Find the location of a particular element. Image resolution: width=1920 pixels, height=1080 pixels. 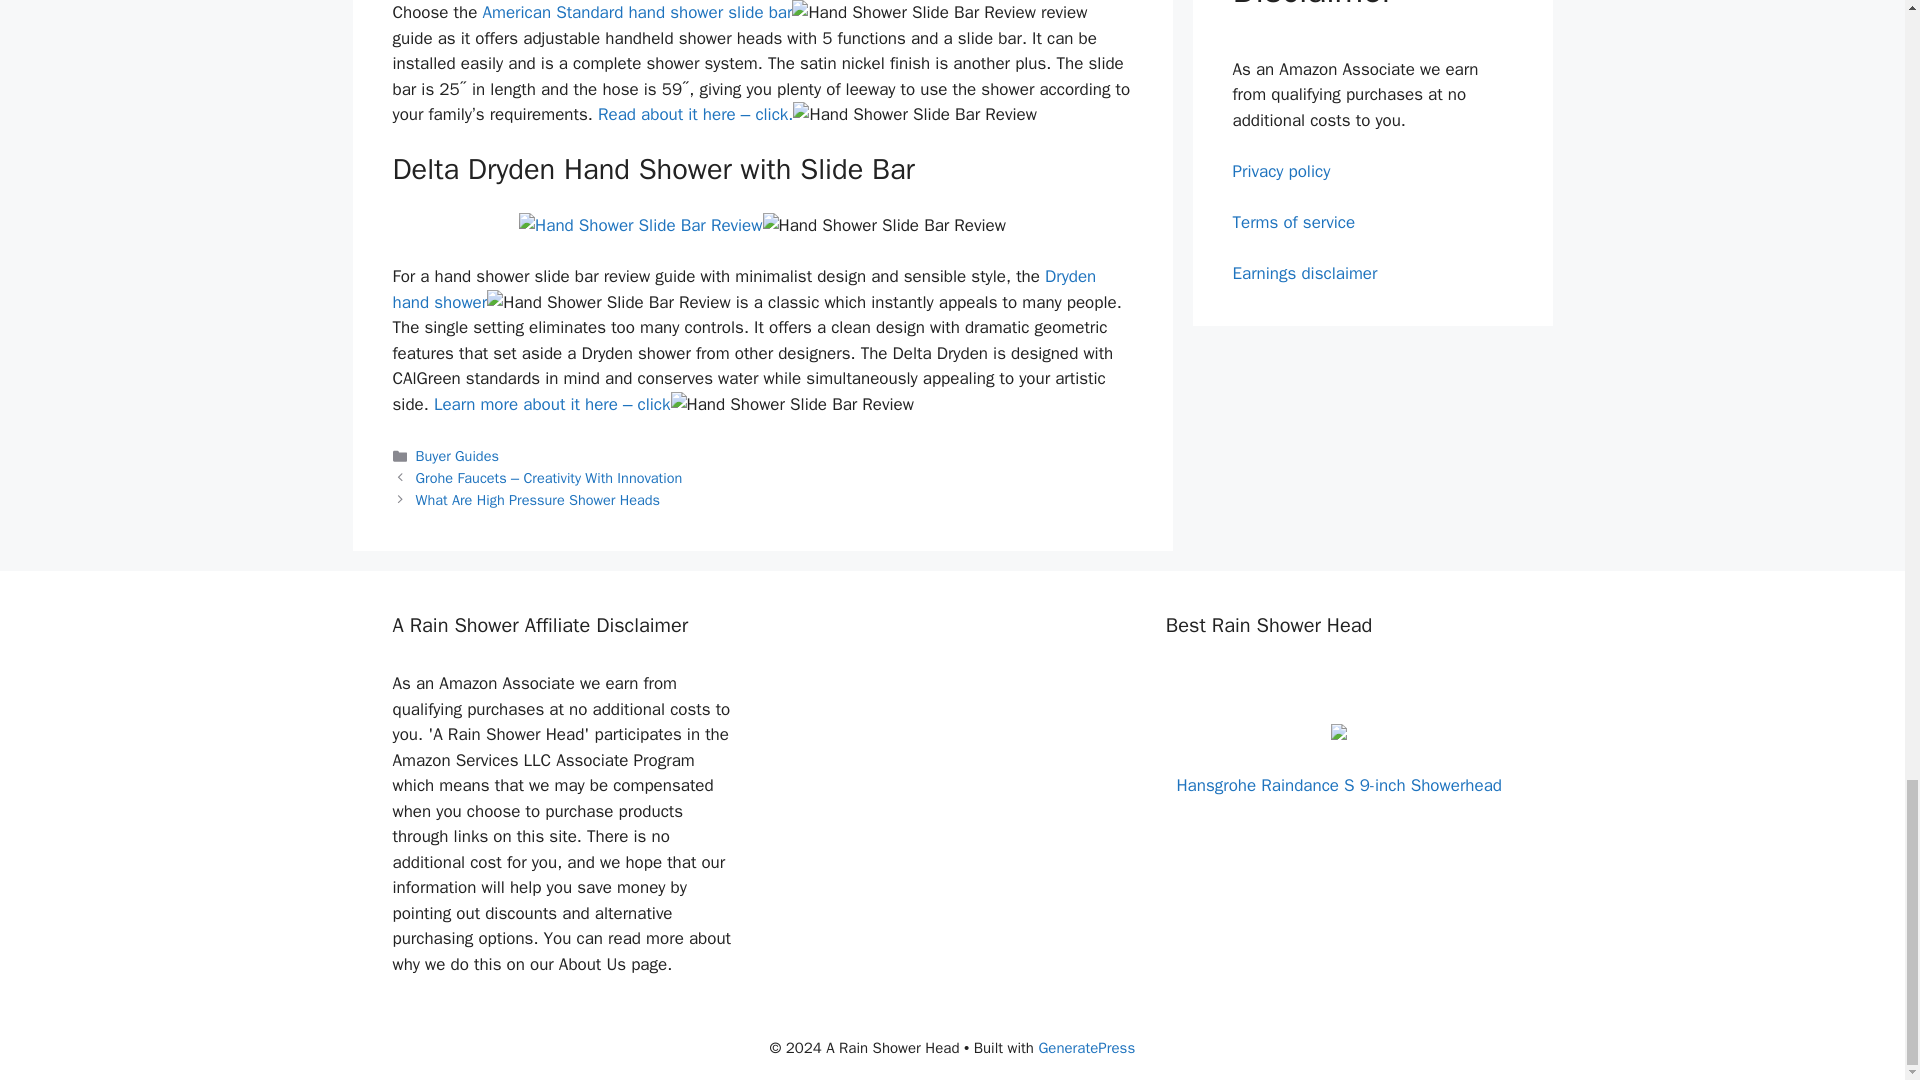

Buyer Guides is located at coordinates (458, 456).